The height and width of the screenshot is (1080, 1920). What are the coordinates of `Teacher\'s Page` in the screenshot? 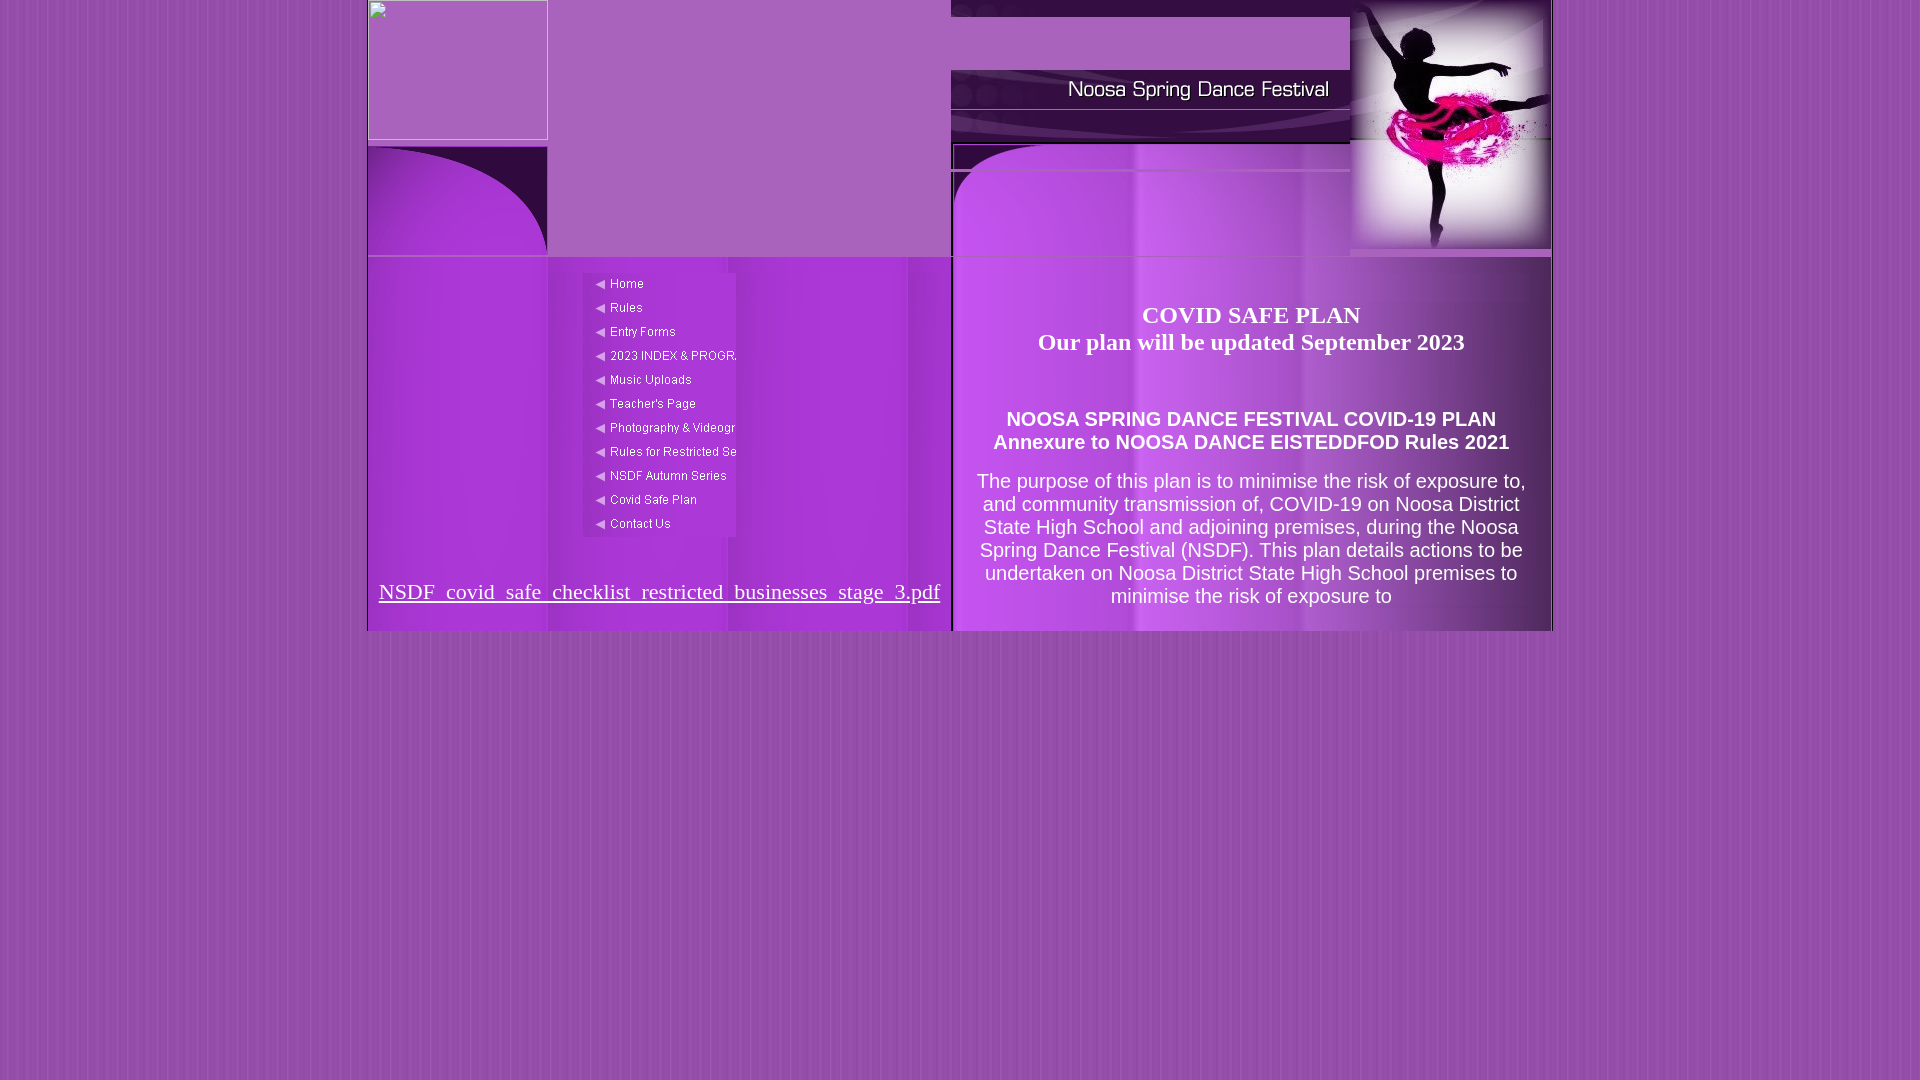 It's located at (660, 405).